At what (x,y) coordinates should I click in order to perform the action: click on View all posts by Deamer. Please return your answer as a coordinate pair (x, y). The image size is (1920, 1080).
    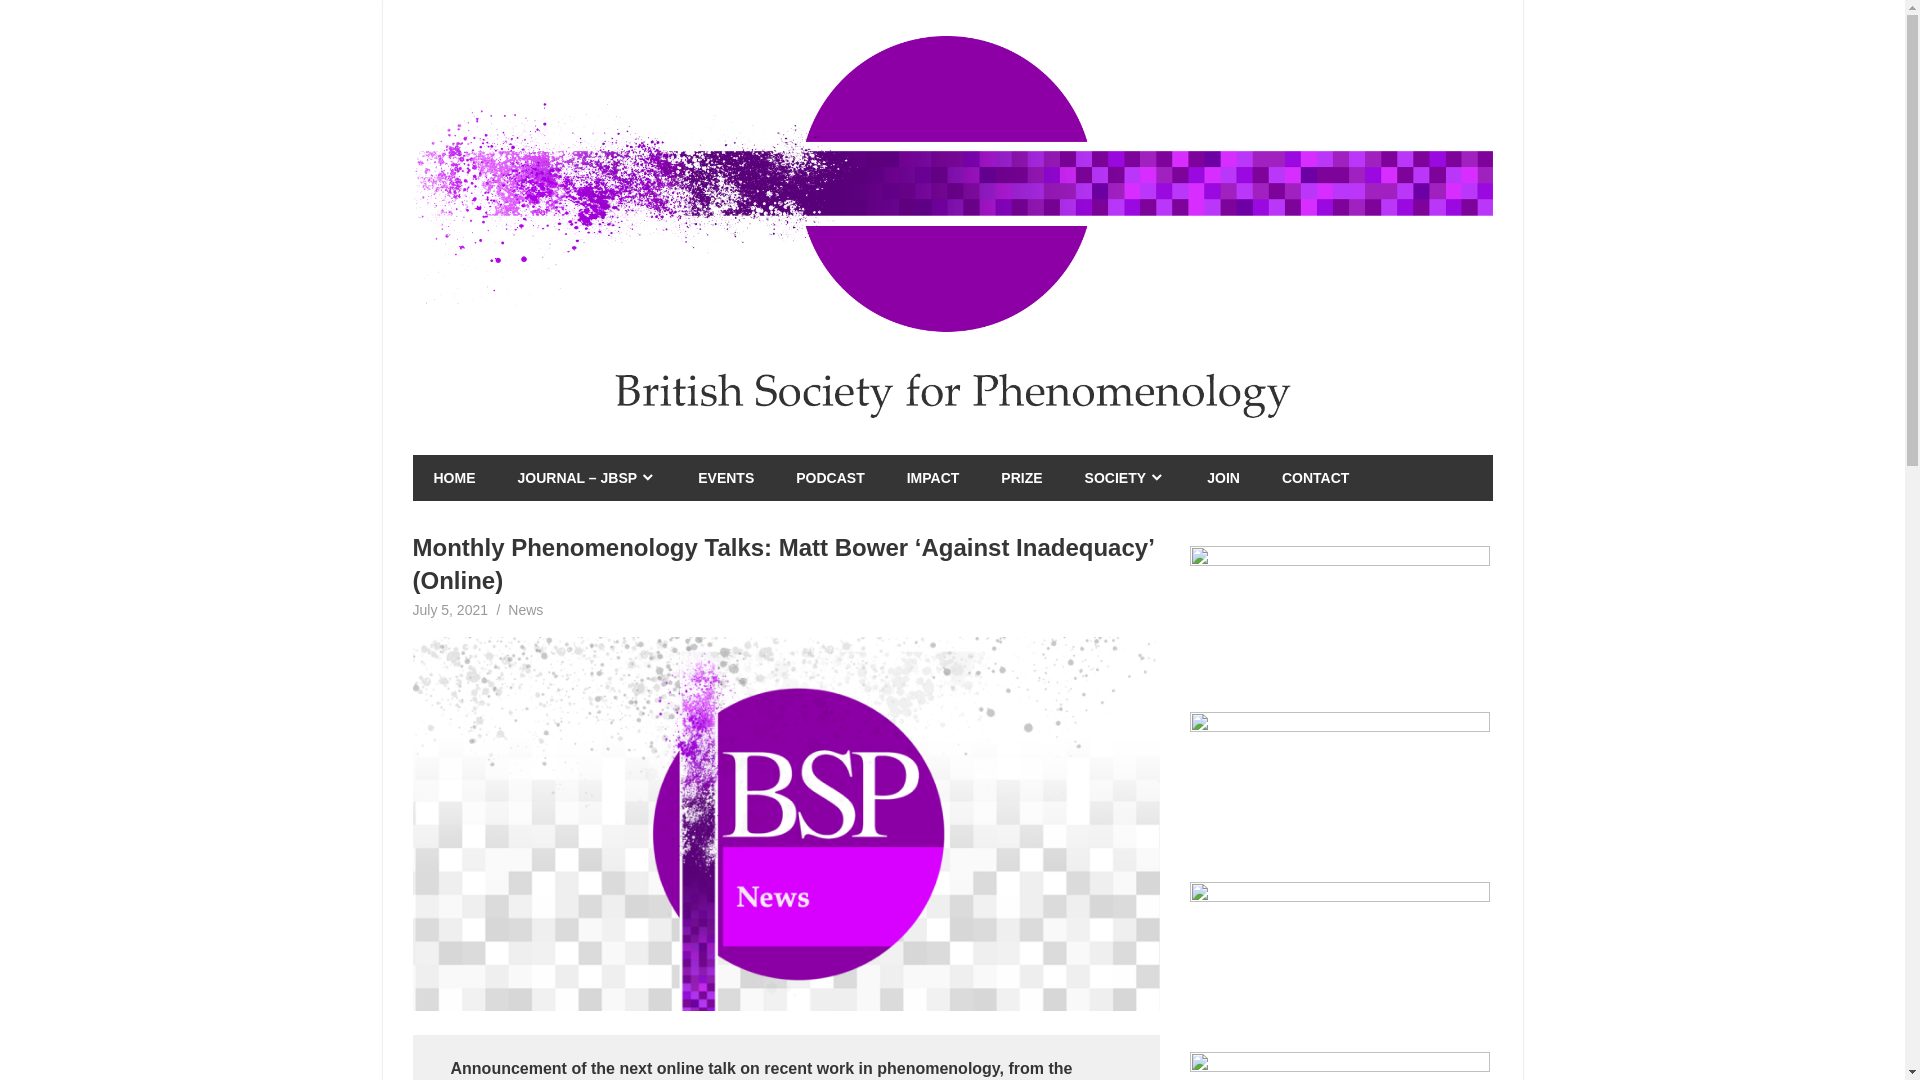
    Looking at the image, I should click on (528, 609).